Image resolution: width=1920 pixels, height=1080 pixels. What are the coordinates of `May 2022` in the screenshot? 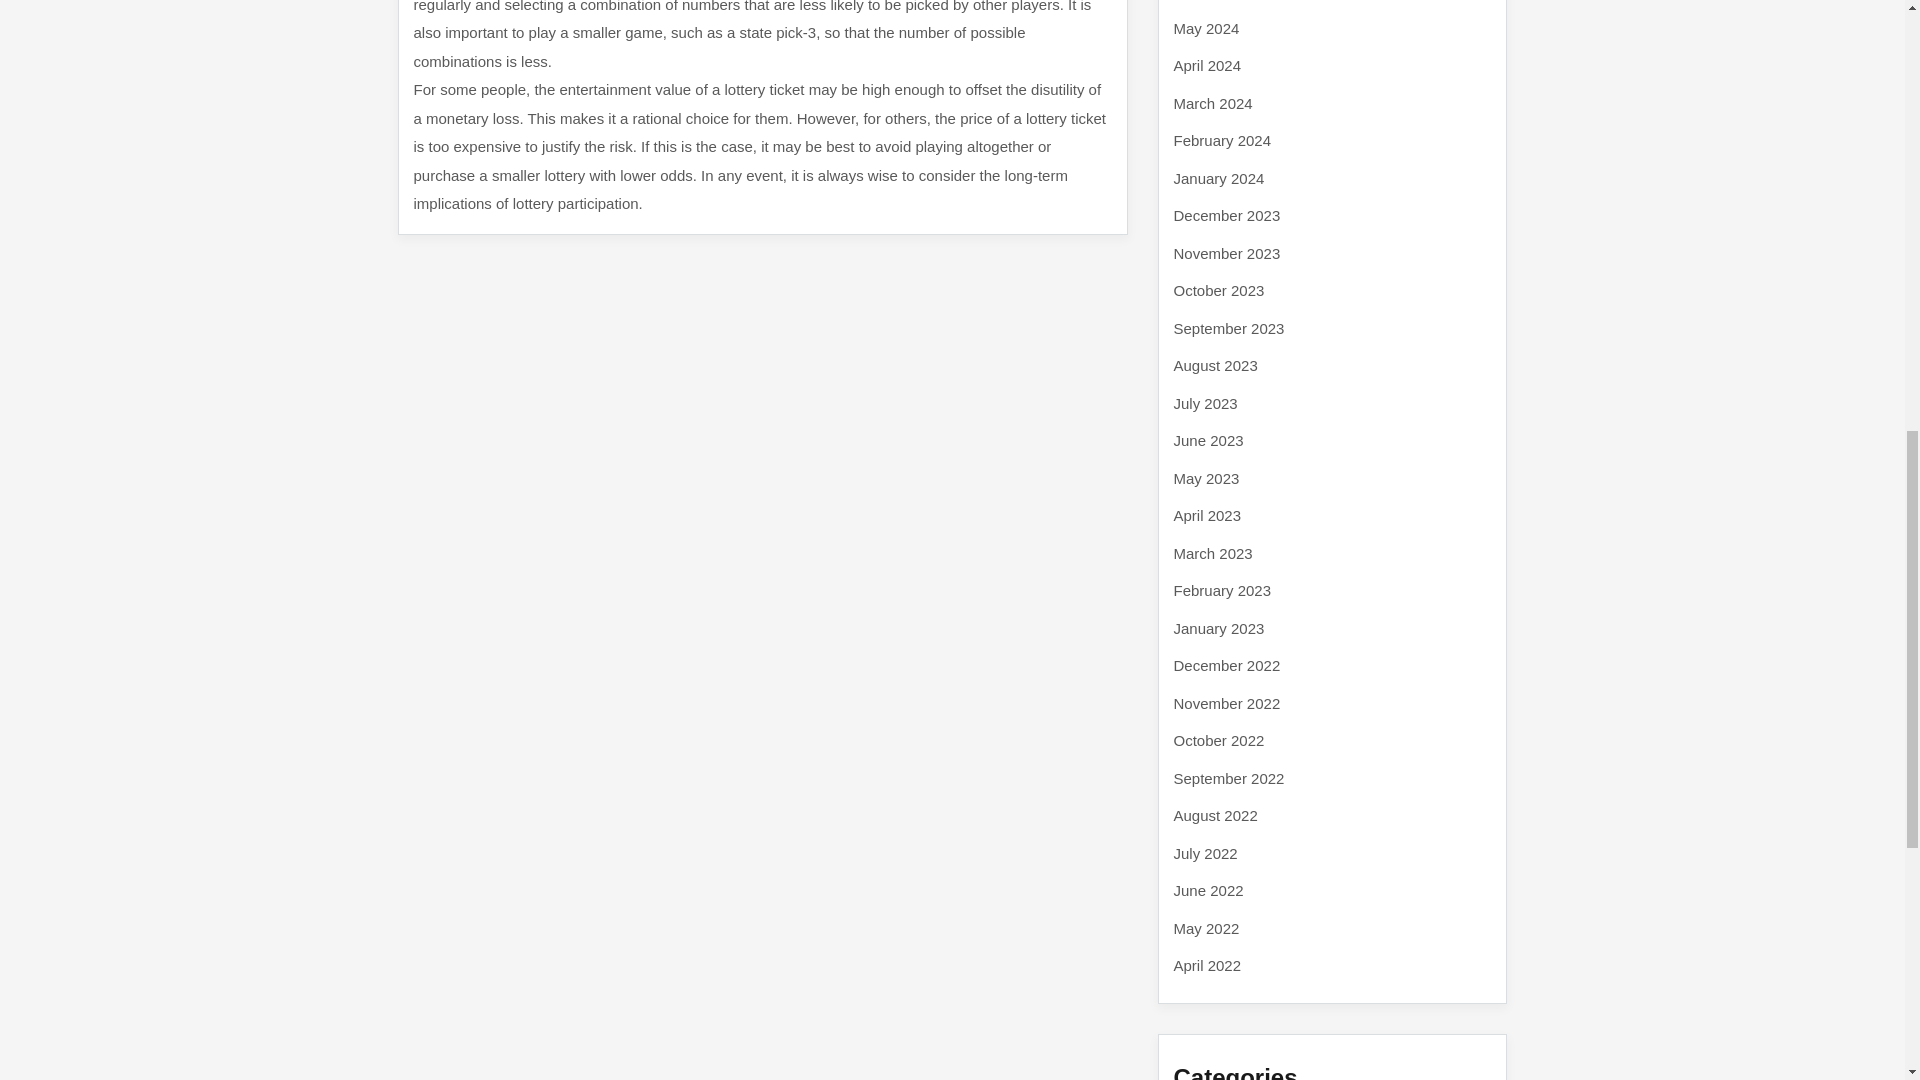 It's located at (1206, 928).